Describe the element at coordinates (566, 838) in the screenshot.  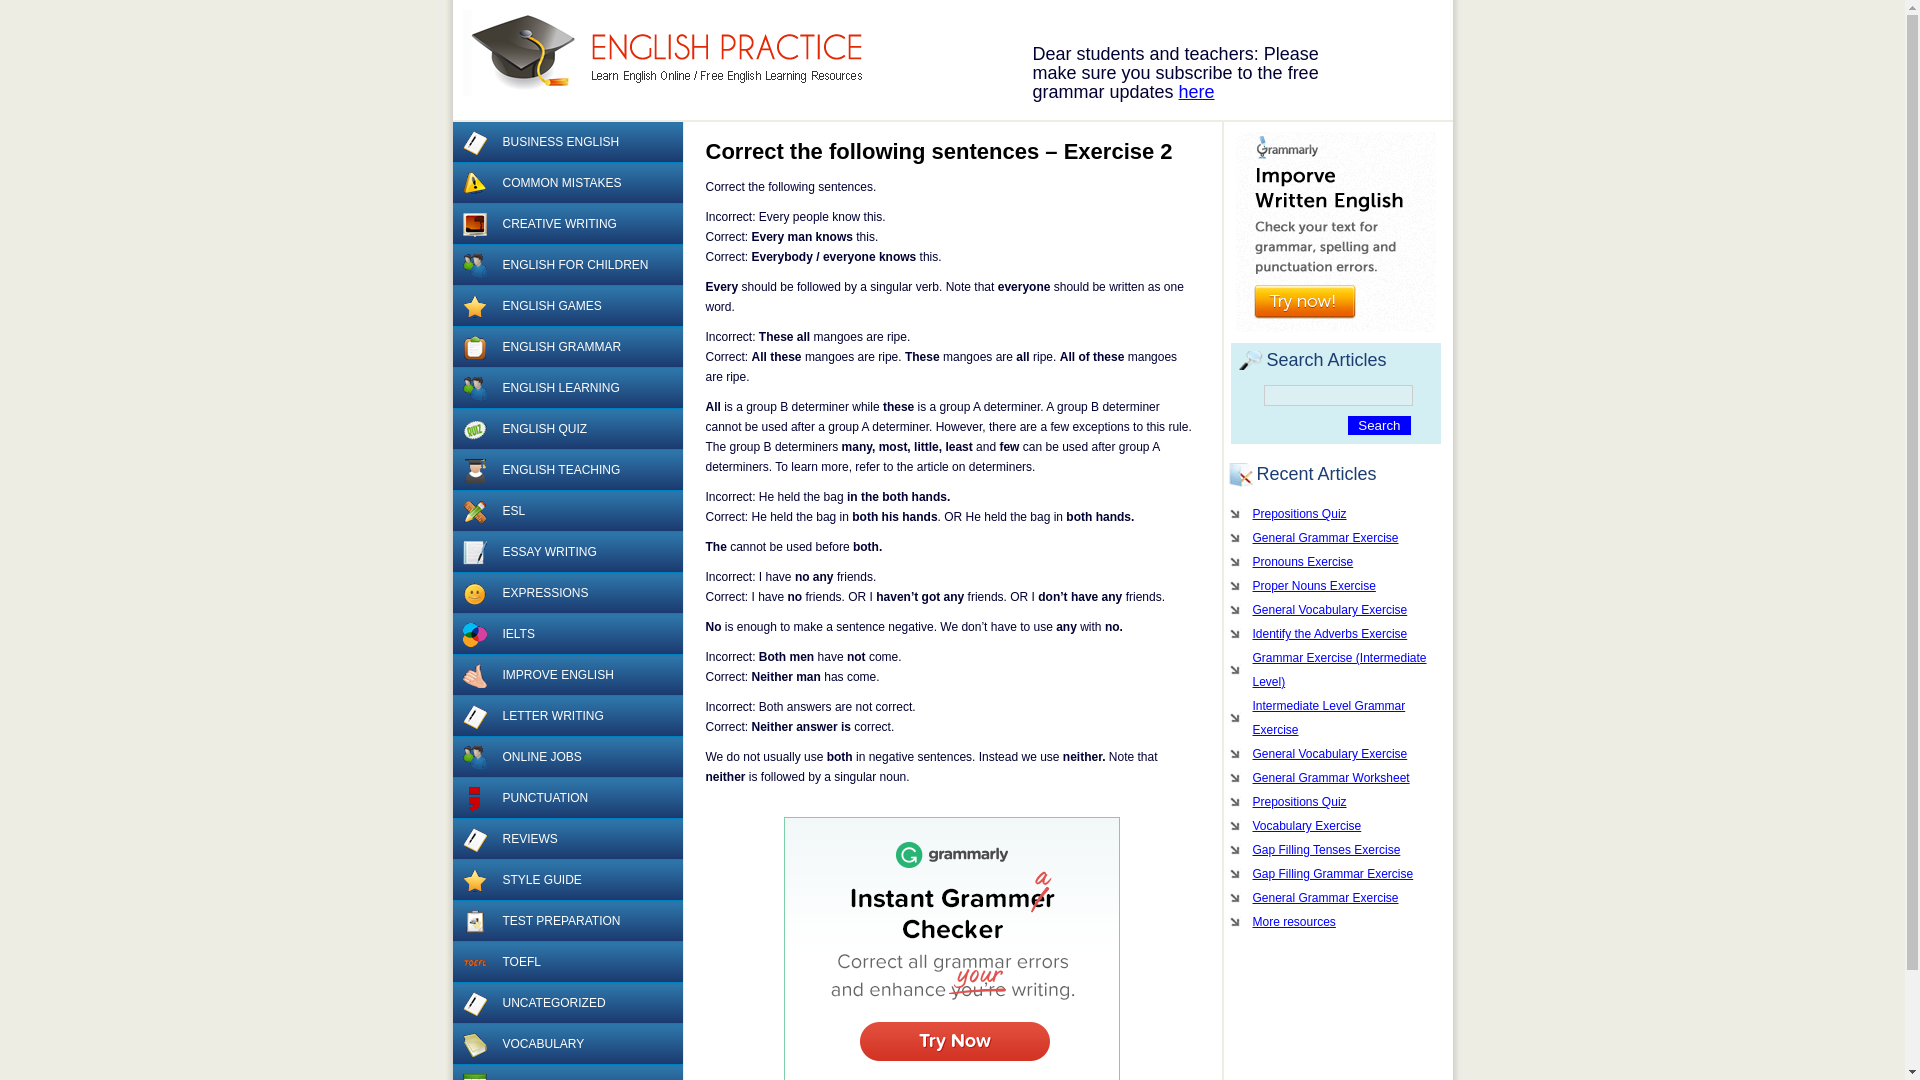
I see `REVIEWS` at that location.